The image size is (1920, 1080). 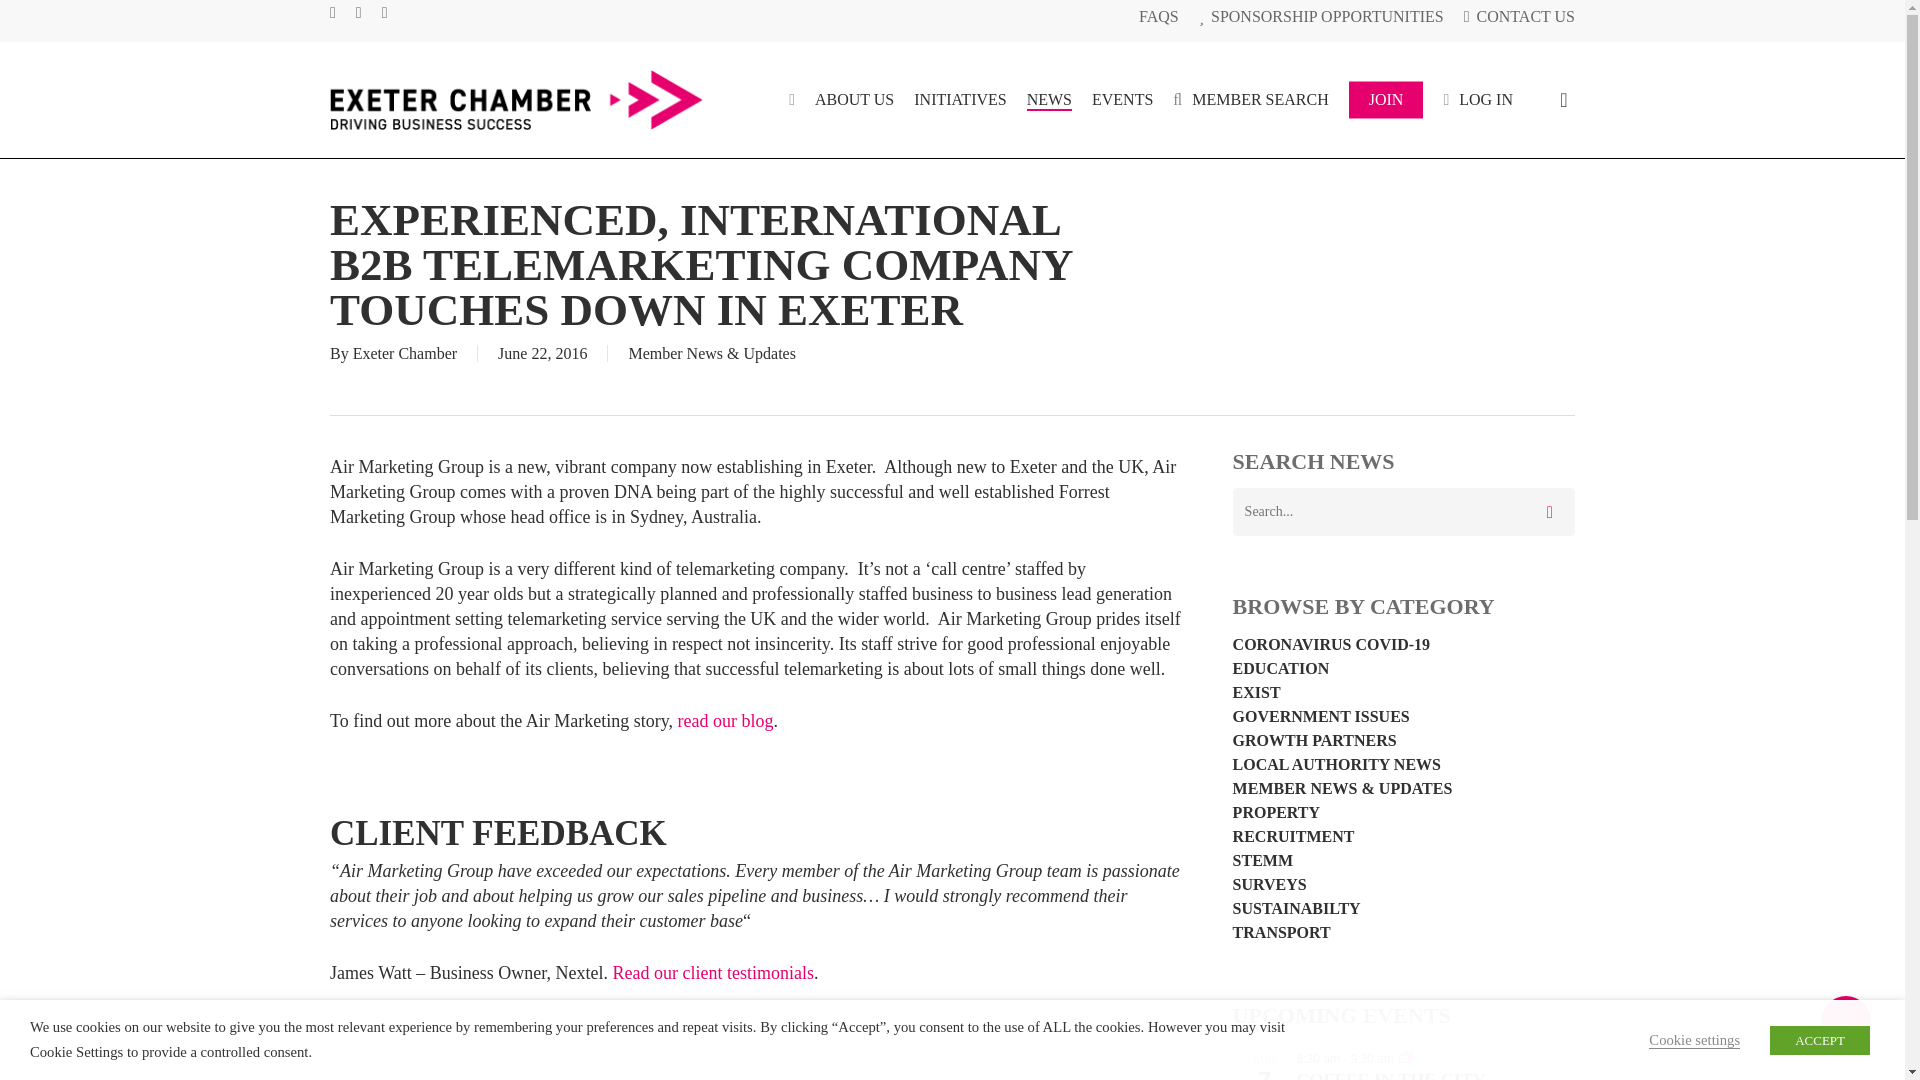 I want to click on EVENTS, so click(x=1122, y=100).